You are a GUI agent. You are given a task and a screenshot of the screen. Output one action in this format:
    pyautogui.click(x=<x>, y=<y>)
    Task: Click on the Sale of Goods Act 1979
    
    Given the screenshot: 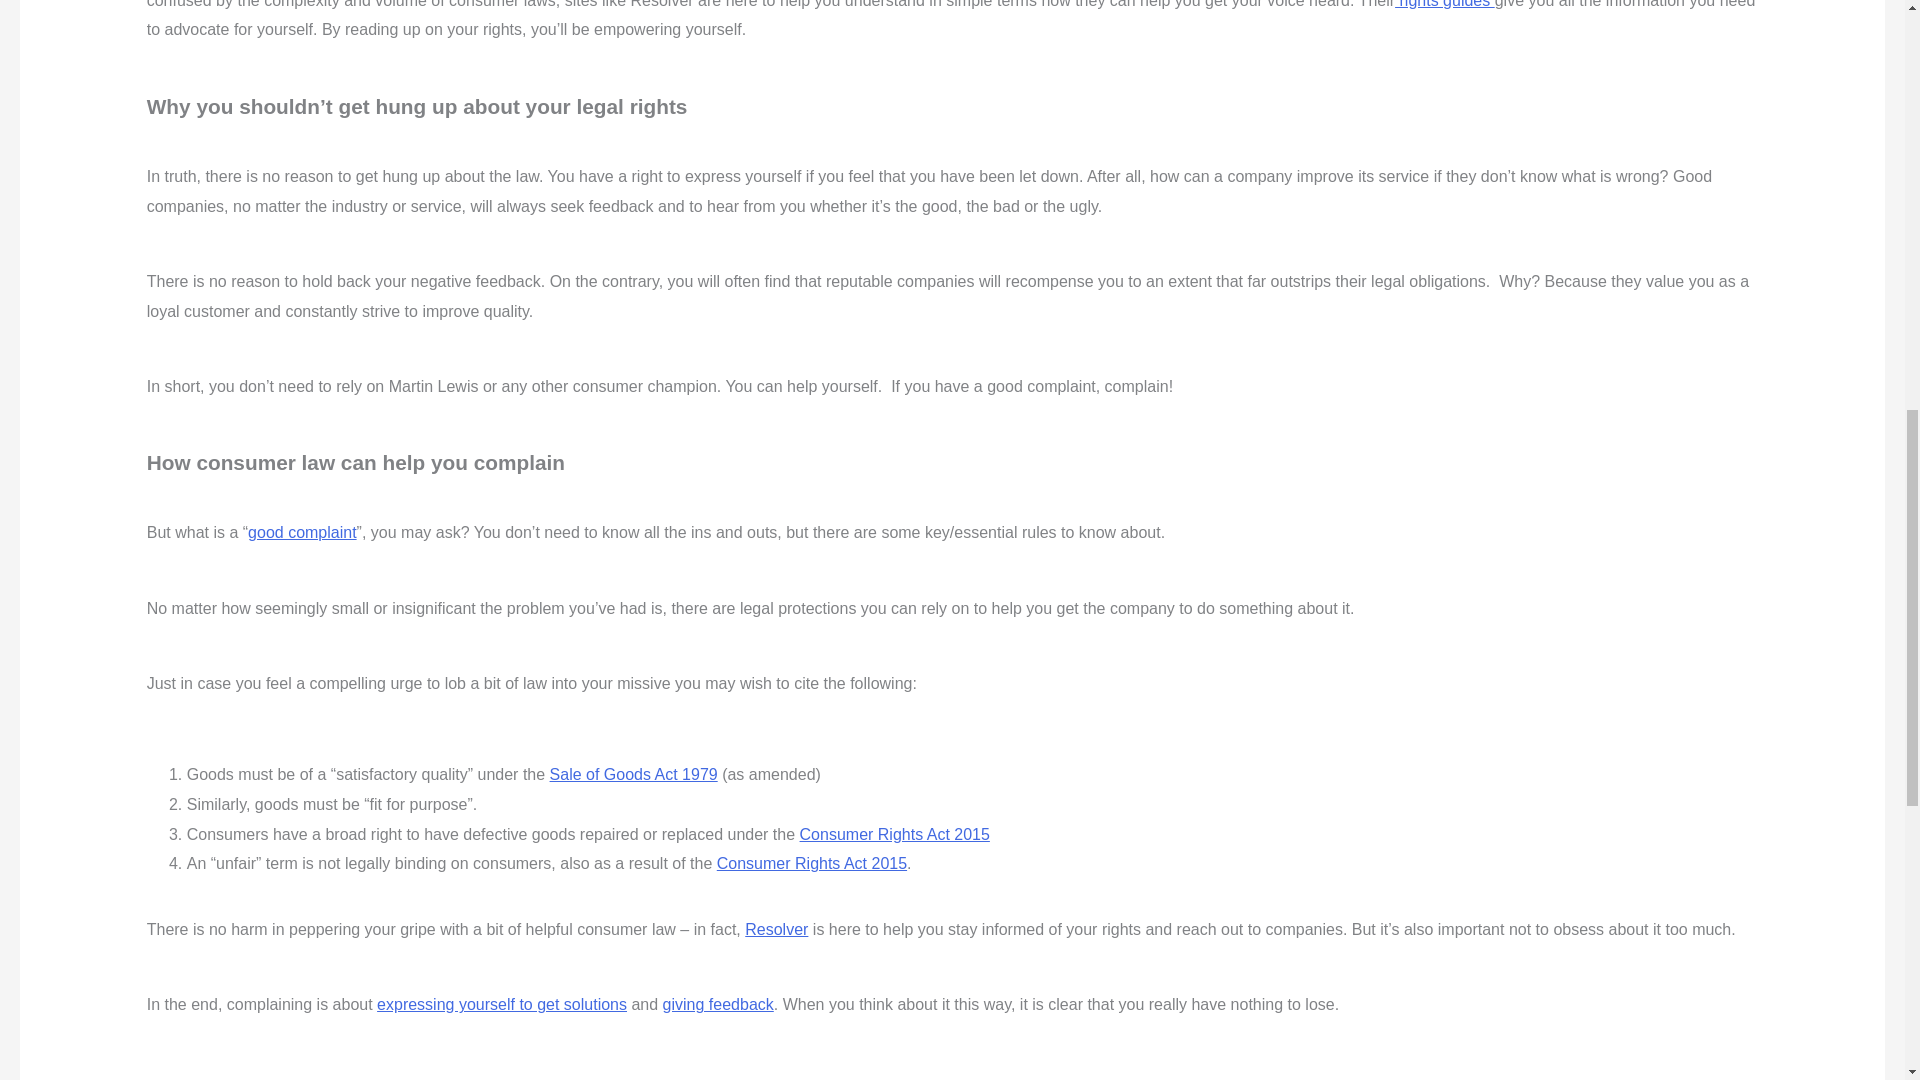 What is the action you would take?
    pyautogui.click(x=634, y=774)
    